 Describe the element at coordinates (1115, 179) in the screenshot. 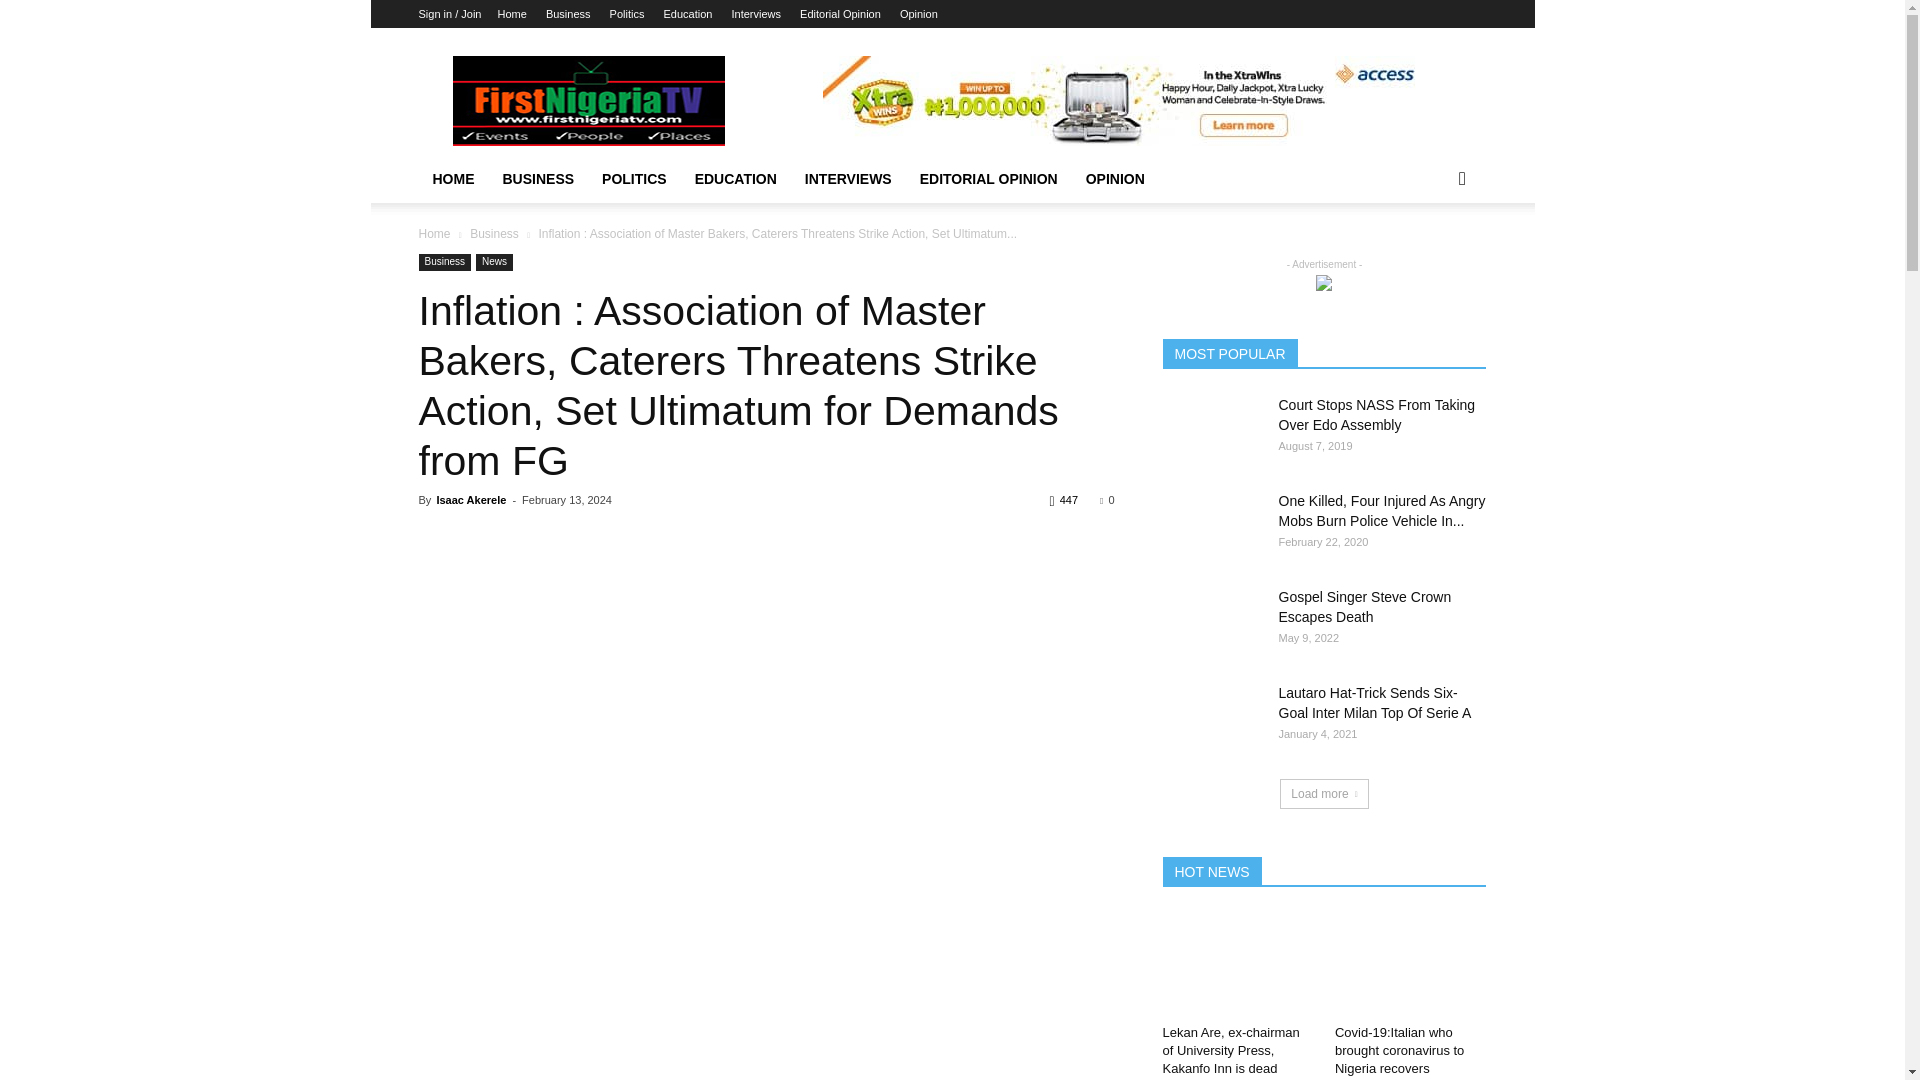

I see `OPINION` at that location.